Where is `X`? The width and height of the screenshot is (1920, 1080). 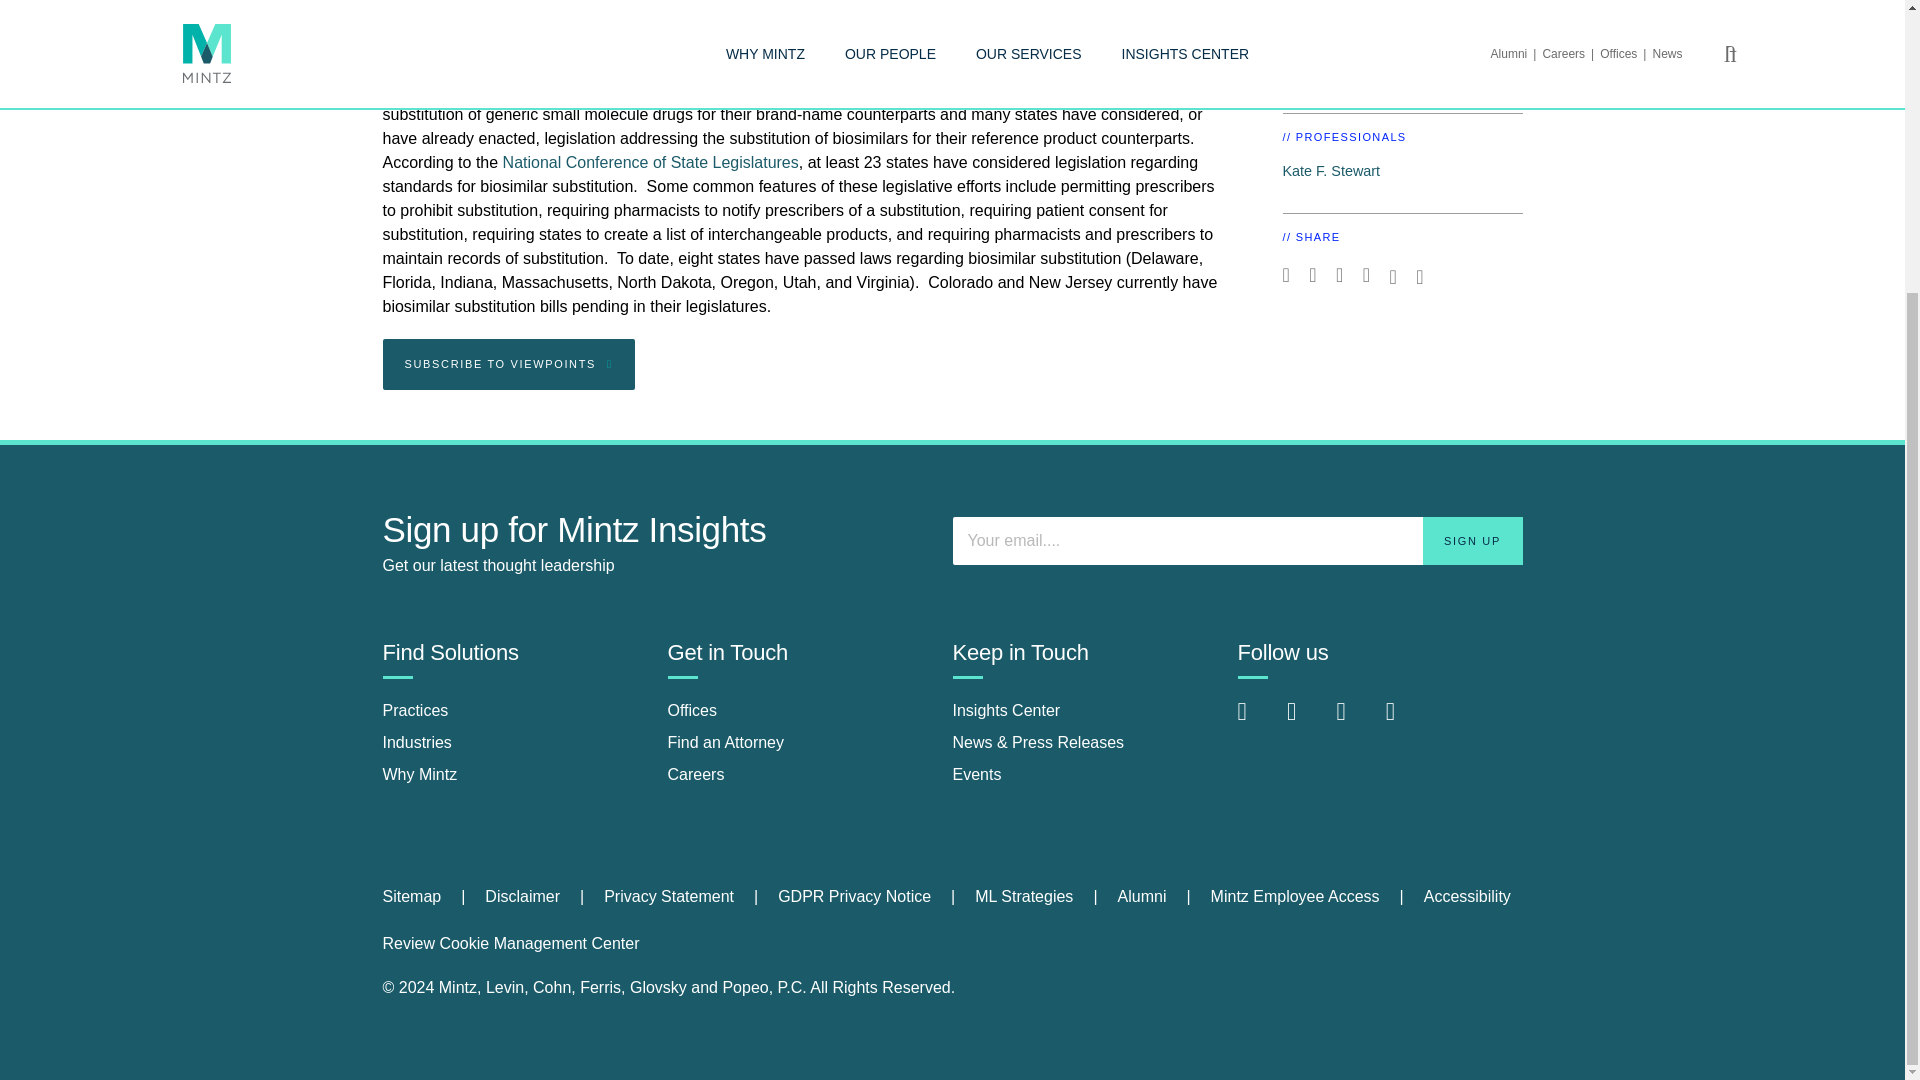 X is located at coordinates (1356, 721).